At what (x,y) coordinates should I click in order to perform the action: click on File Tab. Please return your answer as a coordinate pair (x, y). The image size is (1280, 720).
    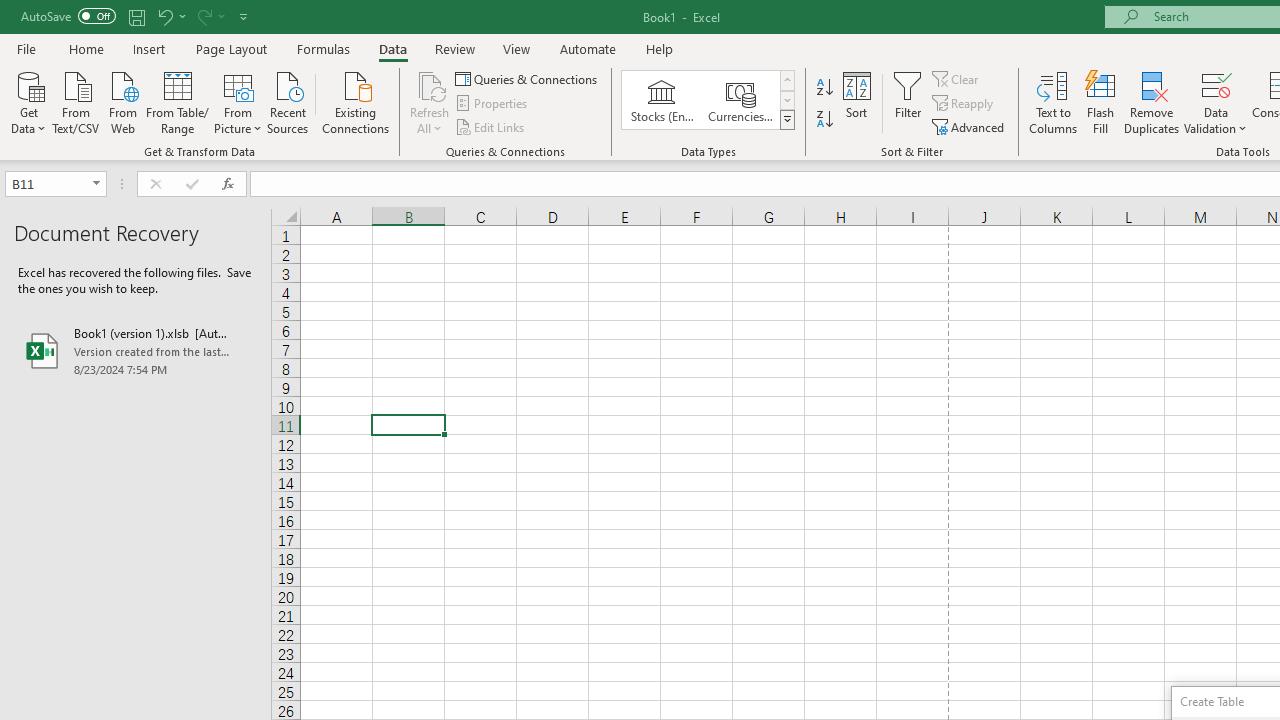
    Looking at the image, I should click on (26, 48).